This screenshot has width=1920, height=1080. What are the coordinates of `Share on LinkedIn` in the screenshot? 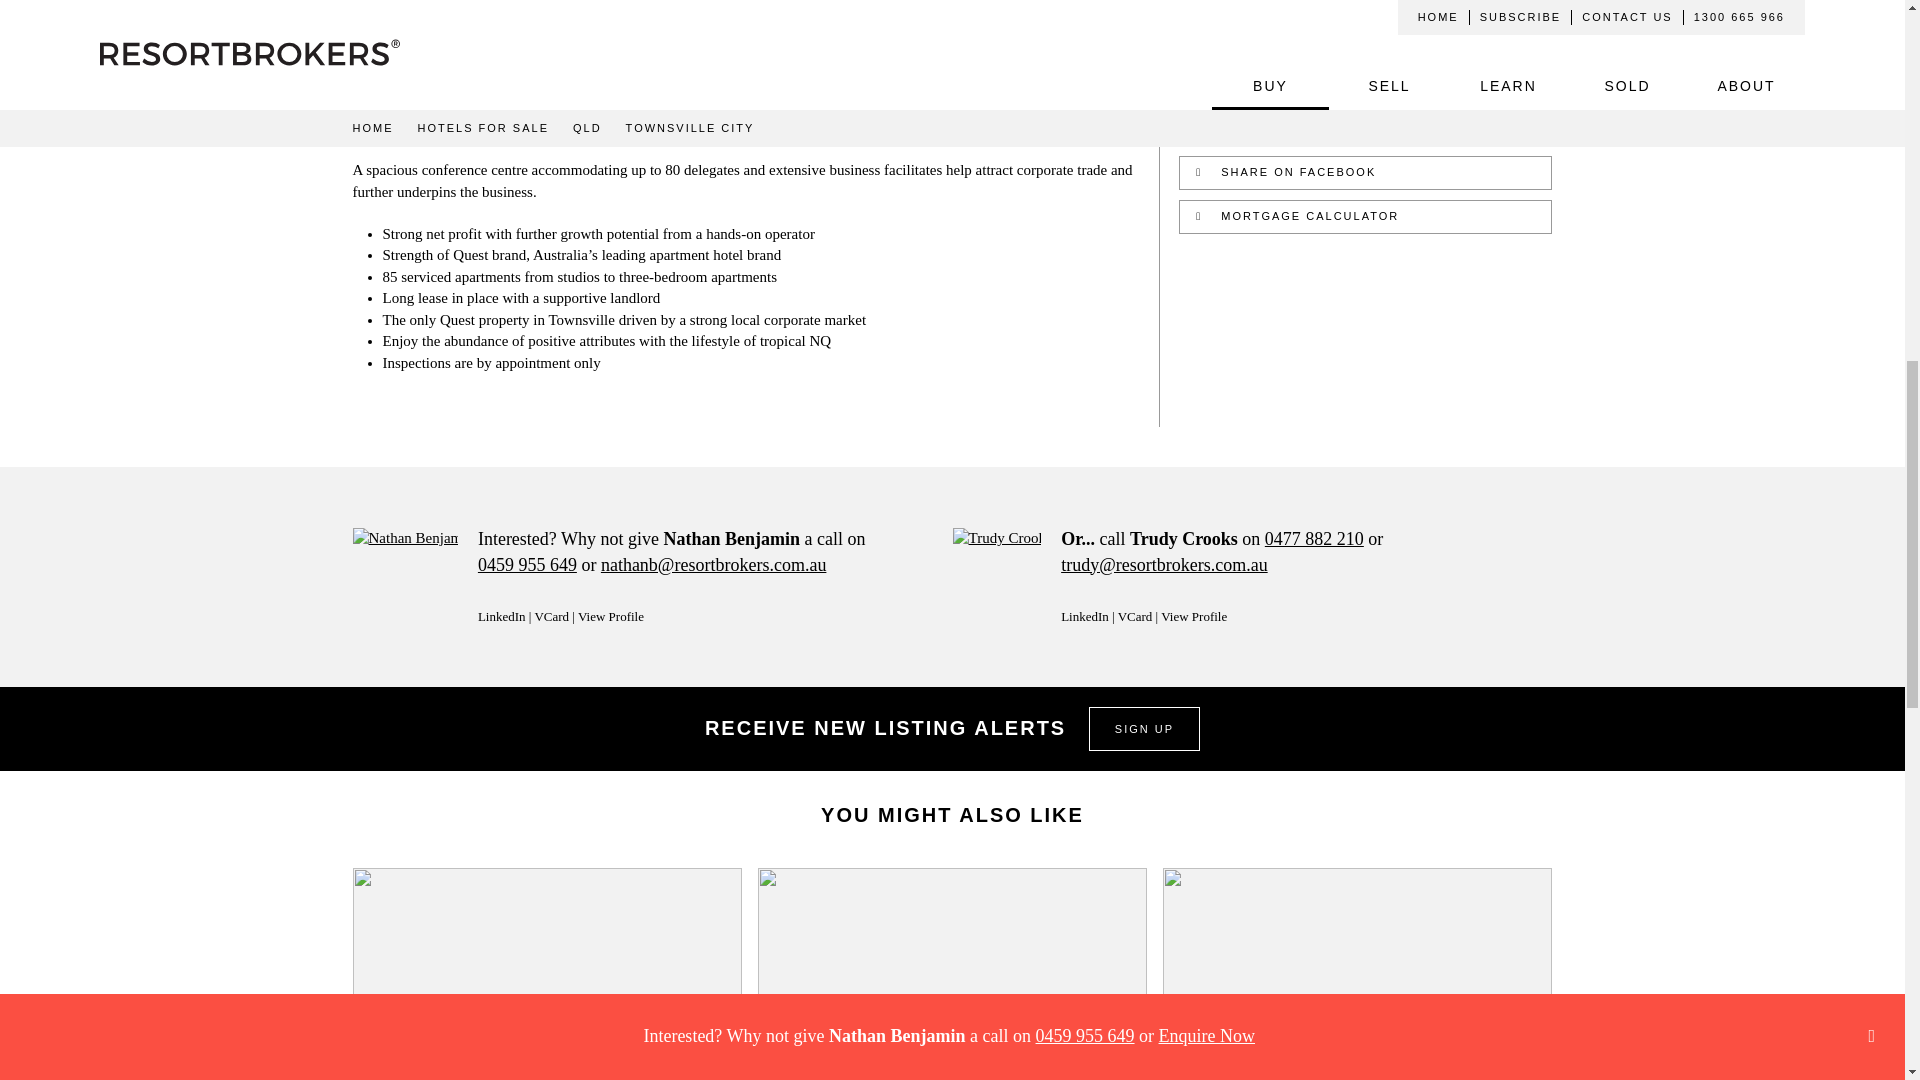 It's located at (1364, 130).